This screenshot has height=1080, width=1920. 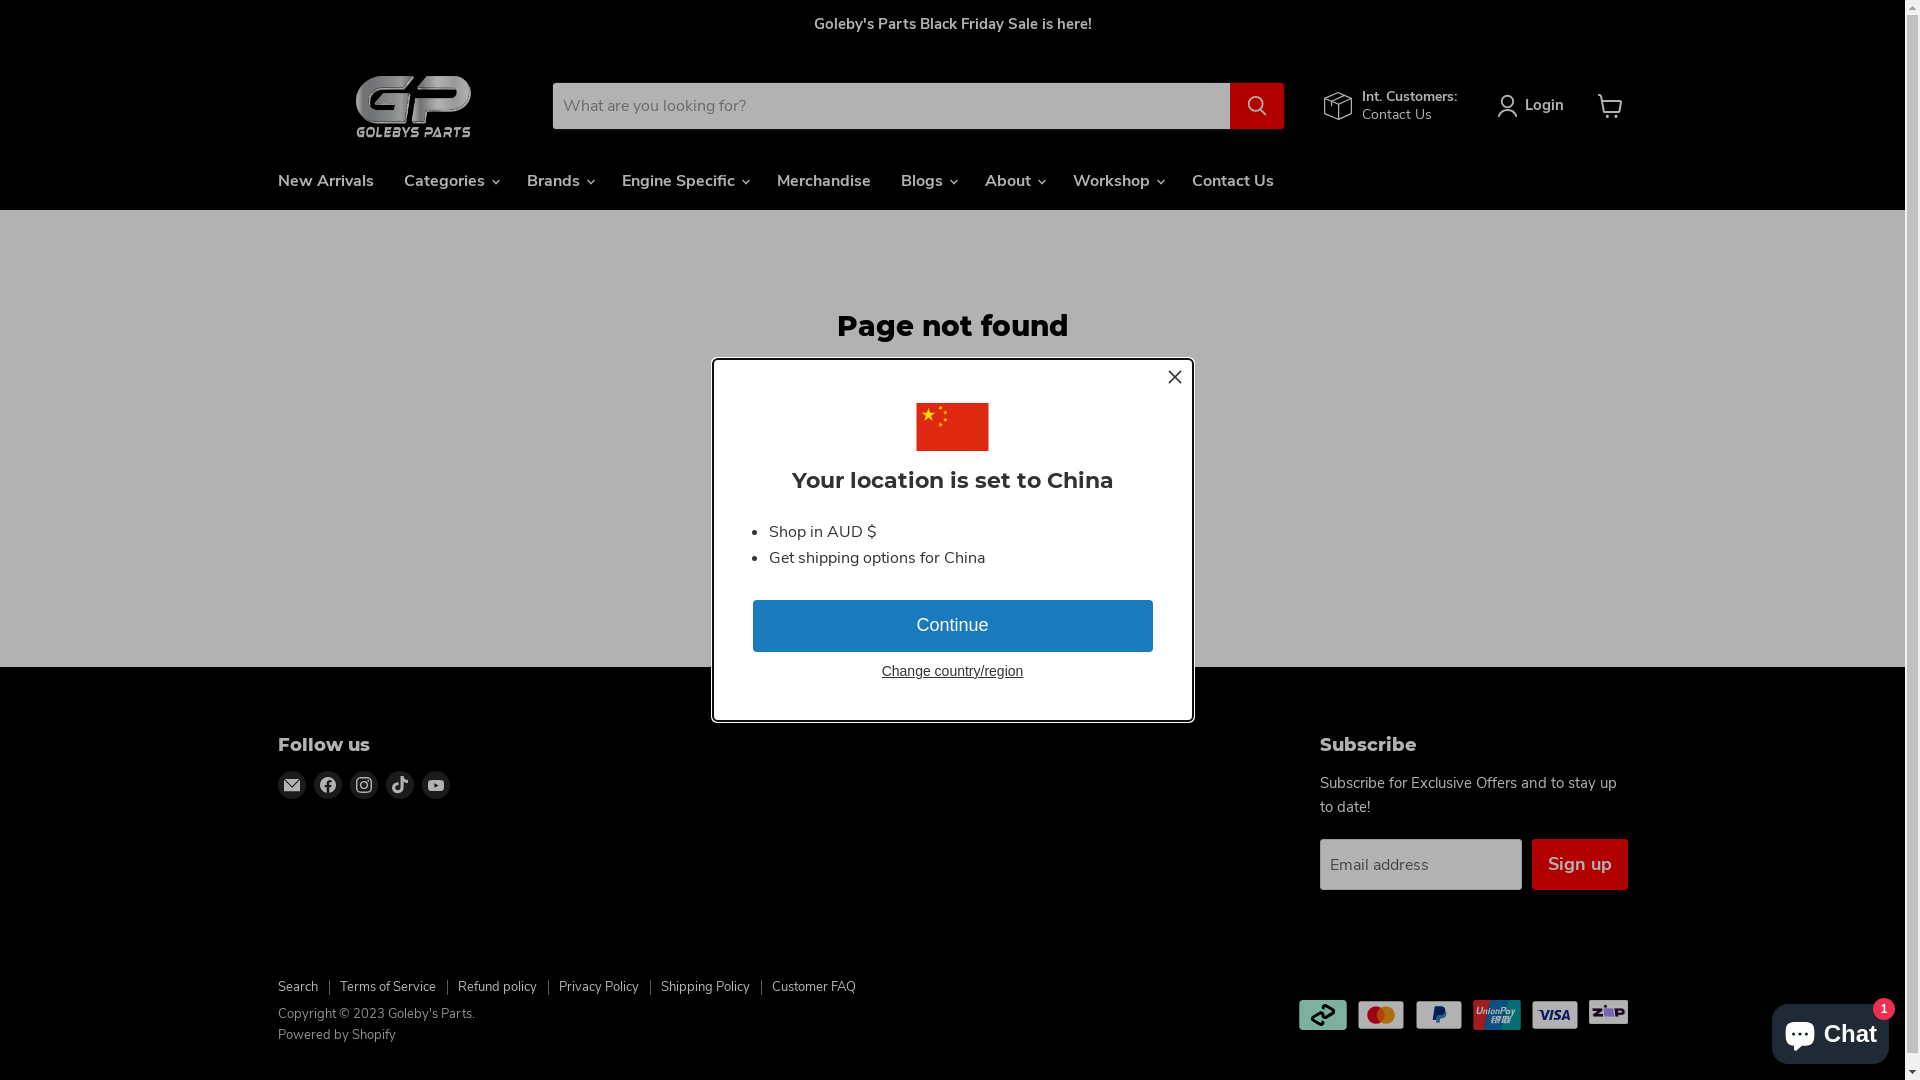 What do you see at coordinates (364, 785) in the screenshot?
I see `Find us on Instagram` at bounding box center [364, 785].